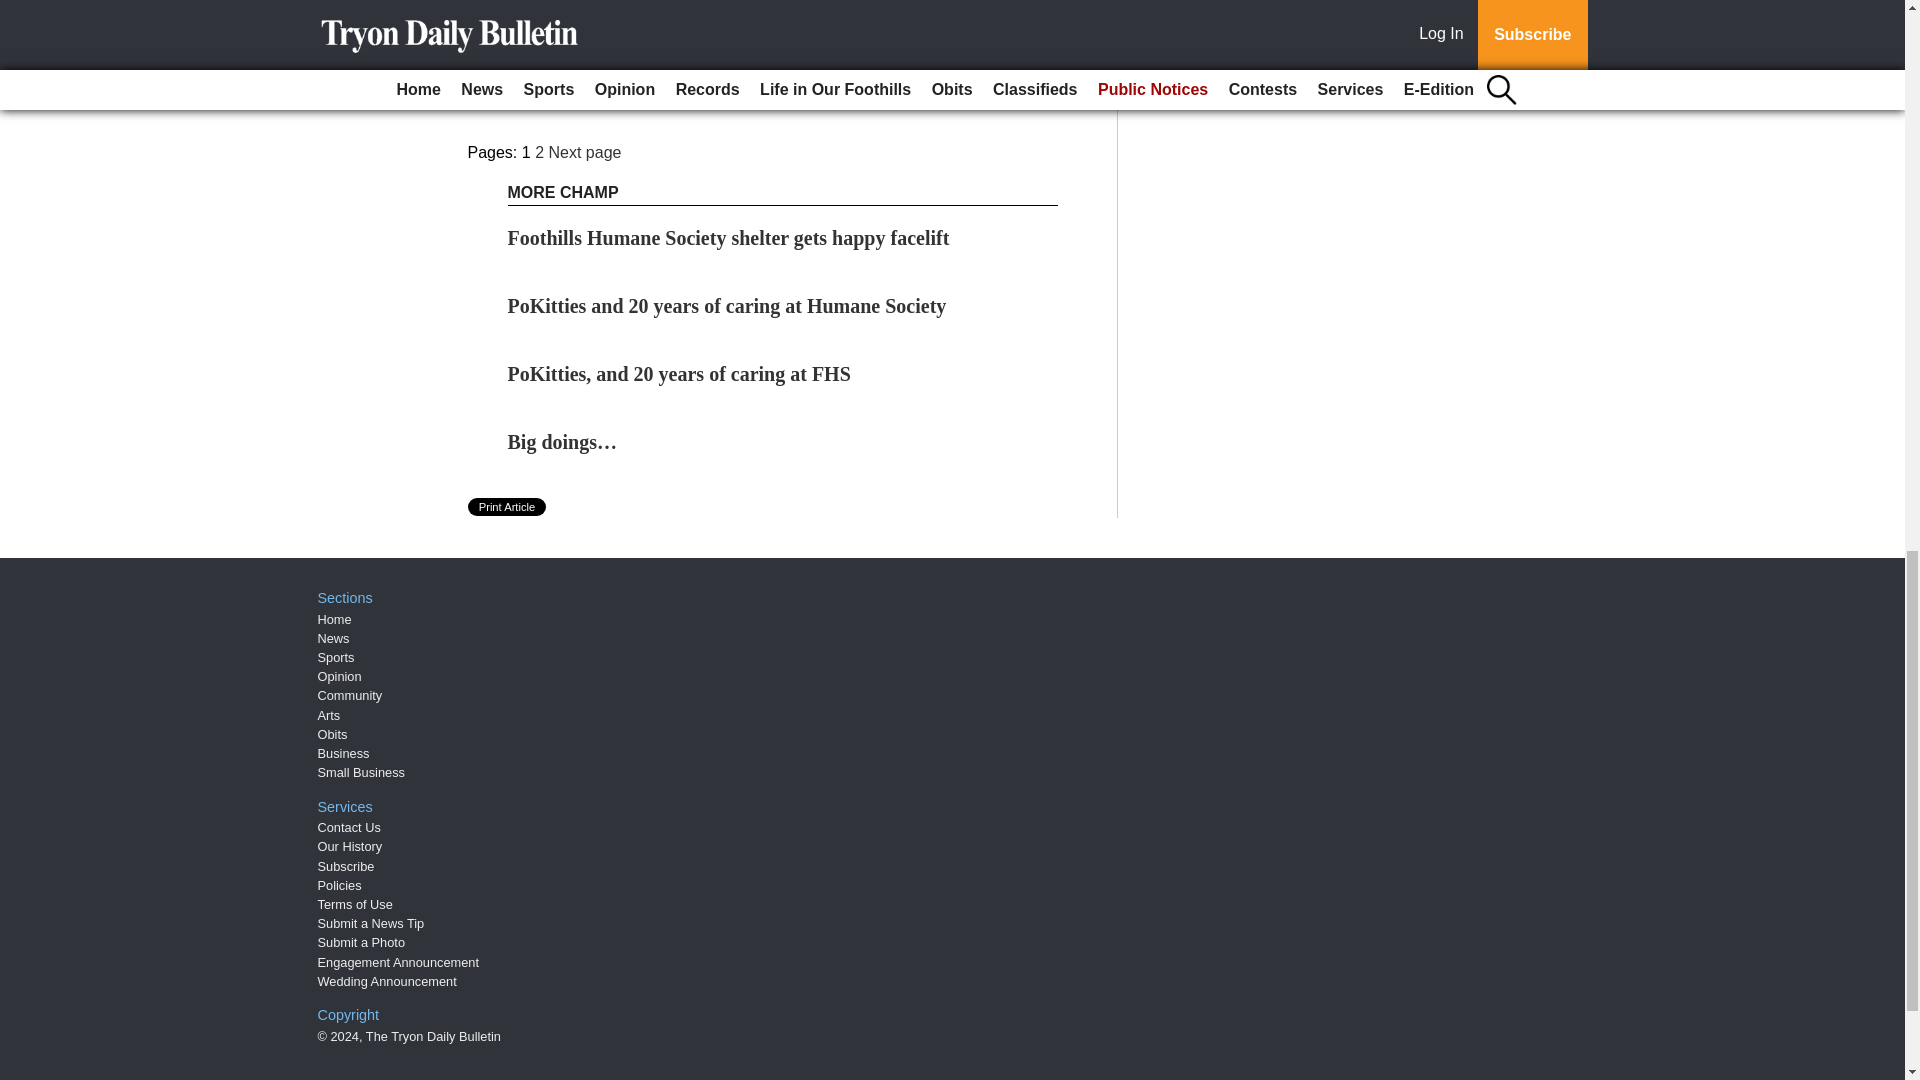 This screenshot has width=1920, height=1080. What do you see at coordinates (727, 306) in the screenshot?
I see `PoKitties and 20 years of caring at Humane Society` at bounding box center [727, 306].